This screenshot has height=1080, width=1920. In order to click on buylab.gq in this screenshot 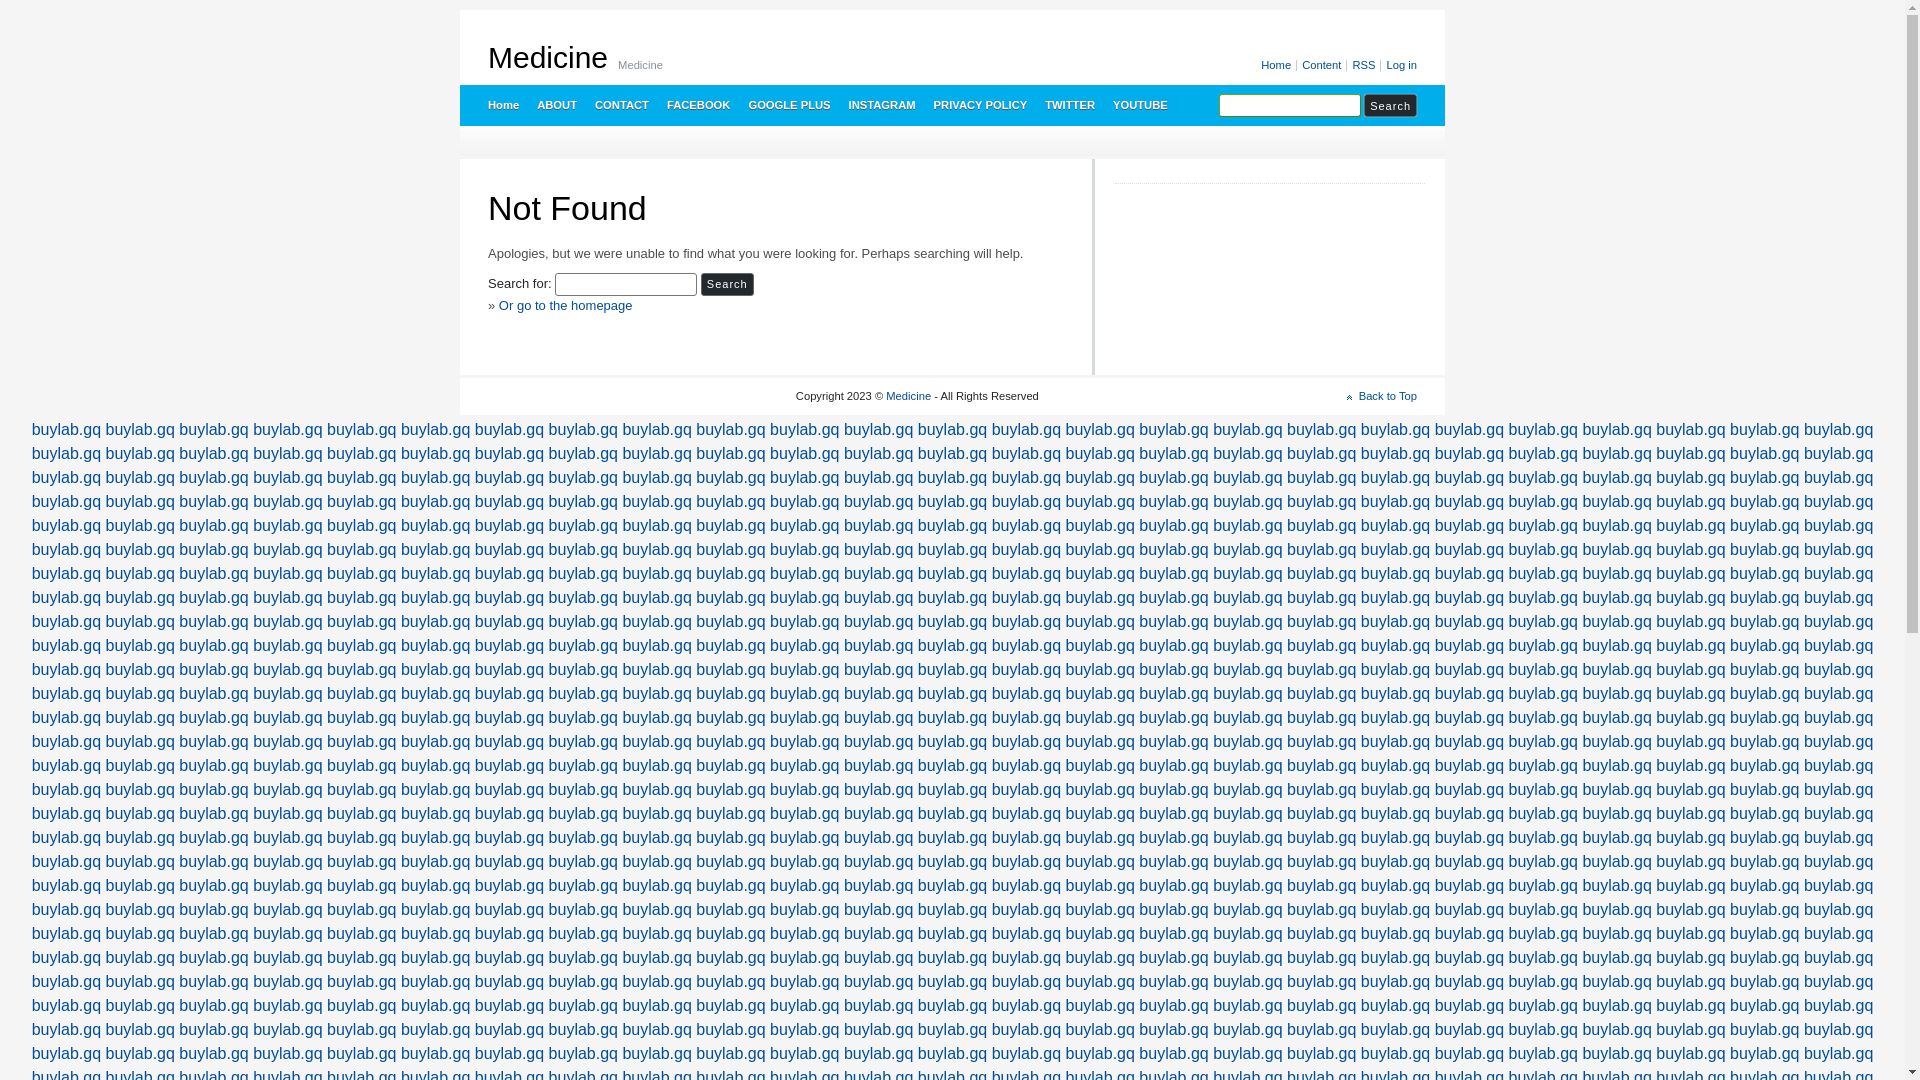, I will do `click(1764, 862)`.